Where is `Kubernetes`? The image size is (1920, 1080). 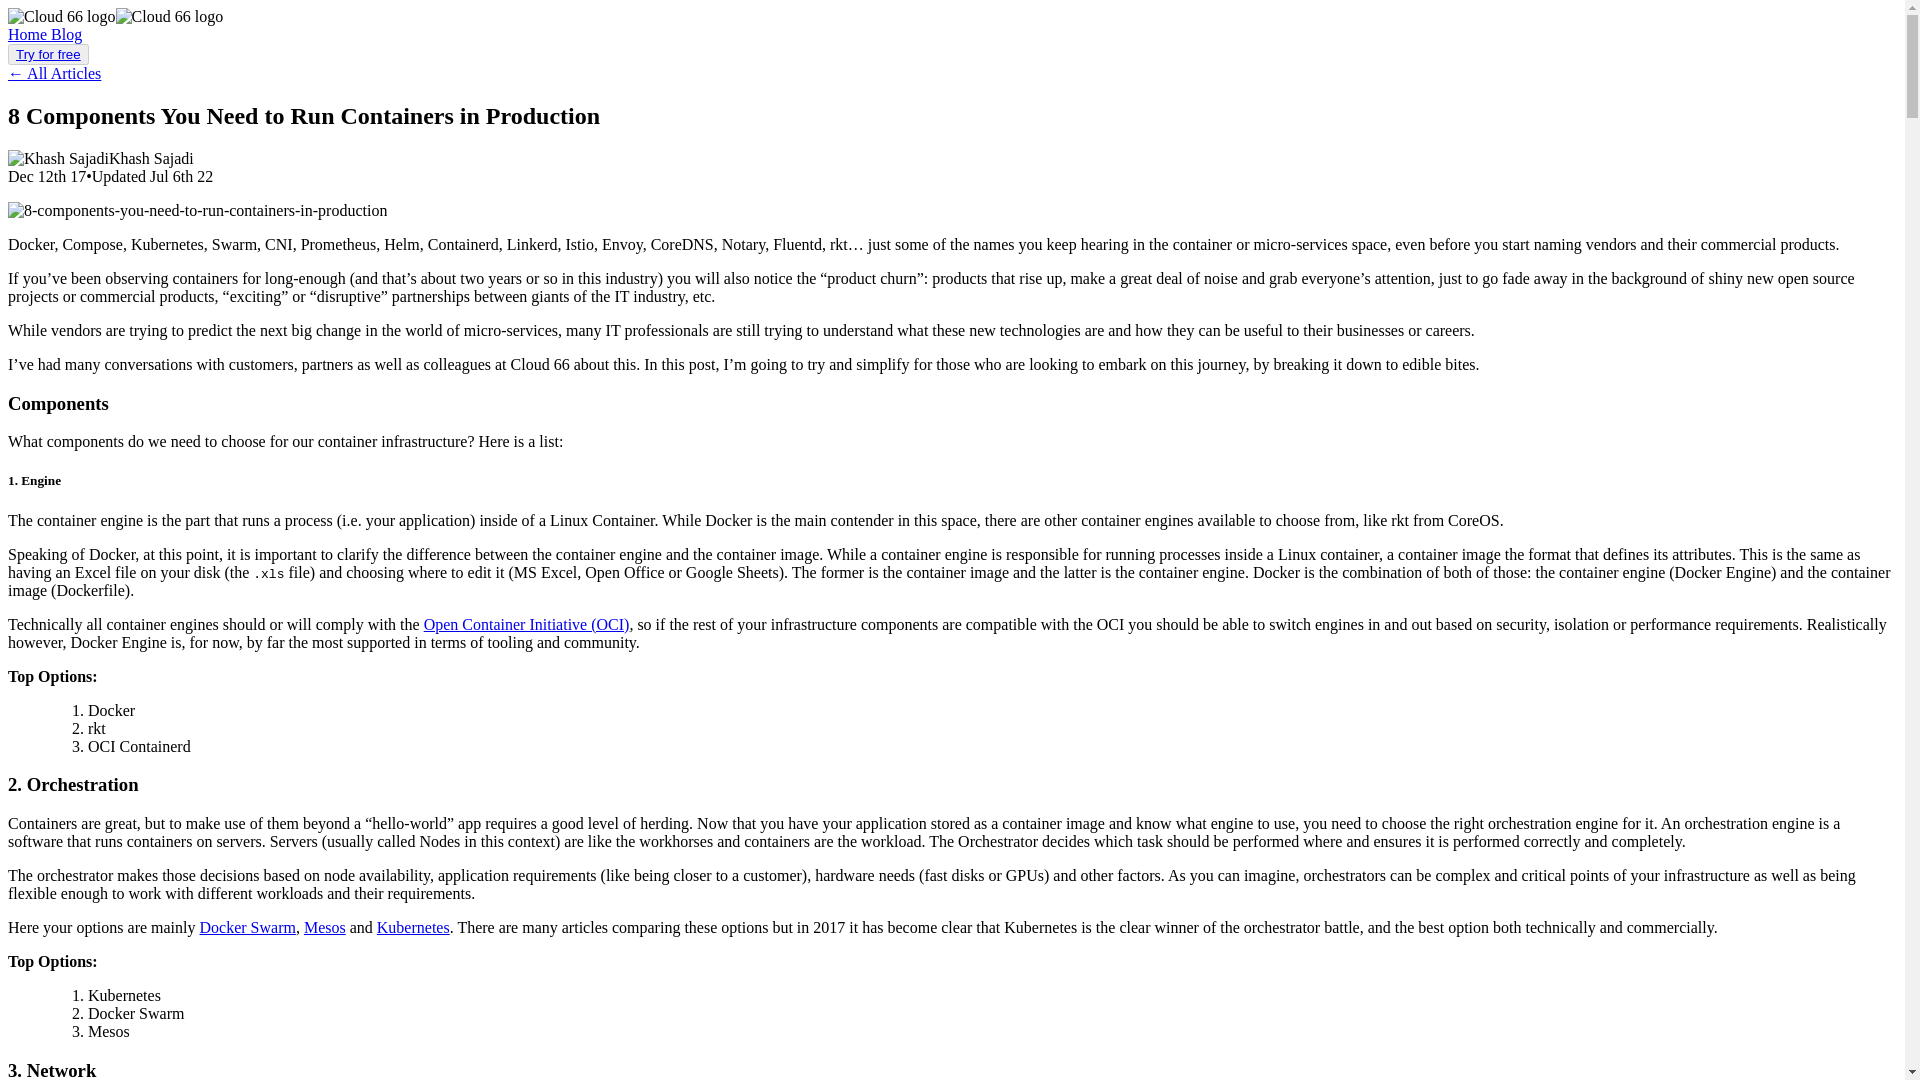 Kubernetes is located at coordinates (412, 928).